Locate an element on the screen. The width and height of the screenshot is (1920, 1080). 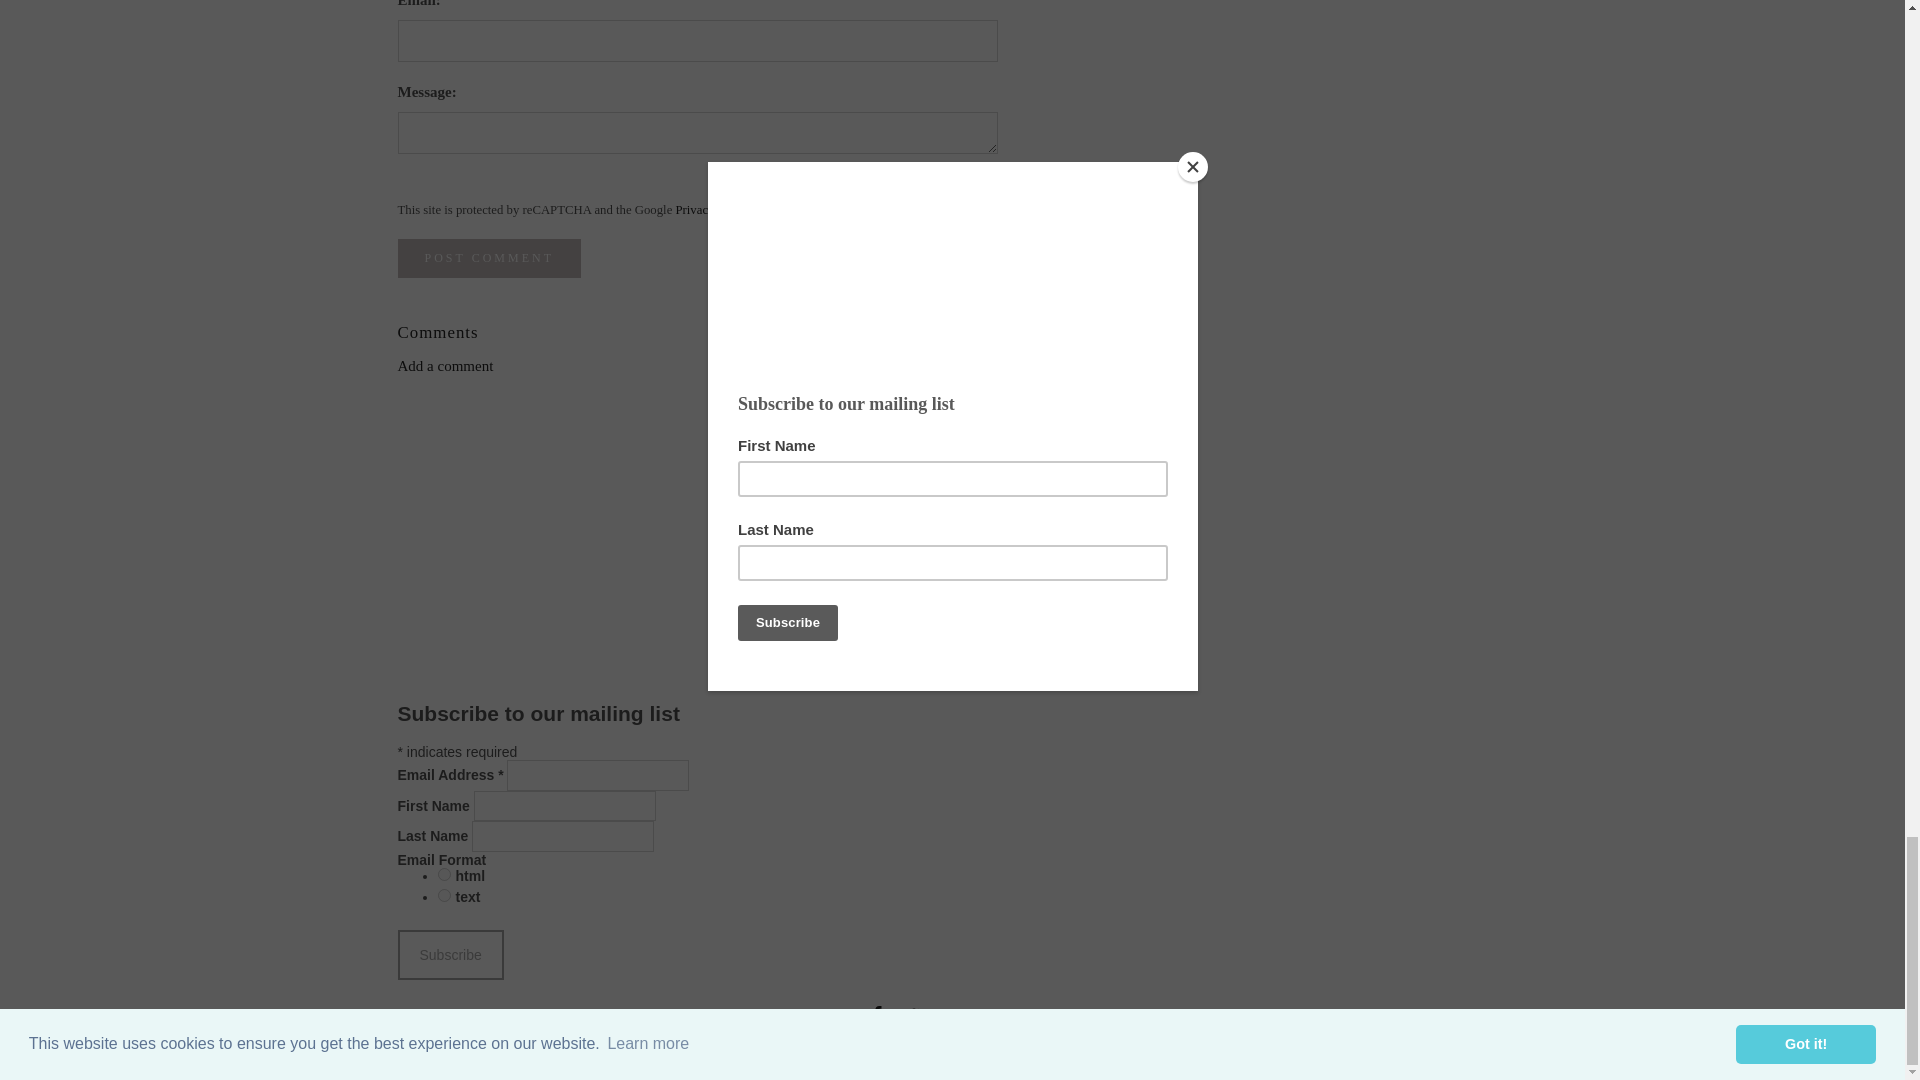
text is located at coordinates (444, 894).